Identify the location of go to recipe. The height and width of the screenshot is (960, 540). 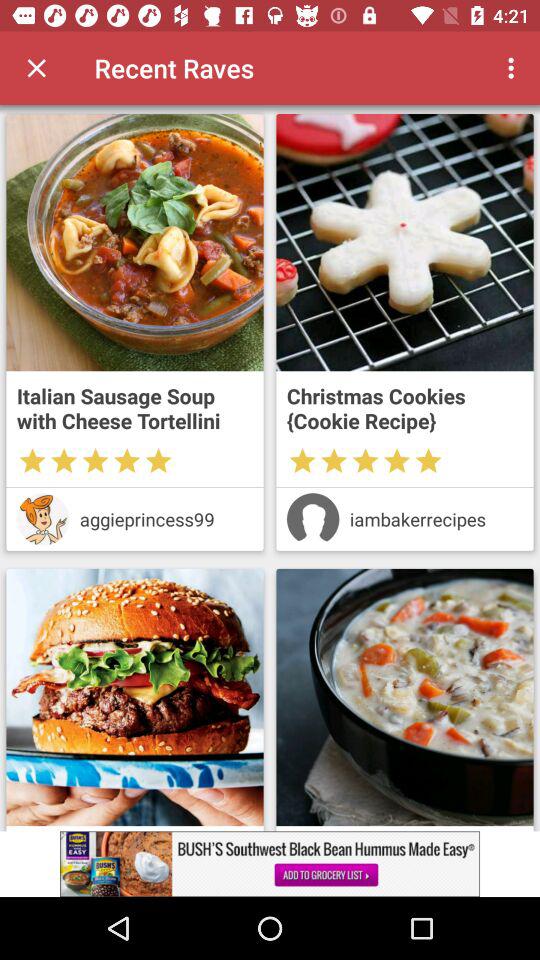
(404, 242).